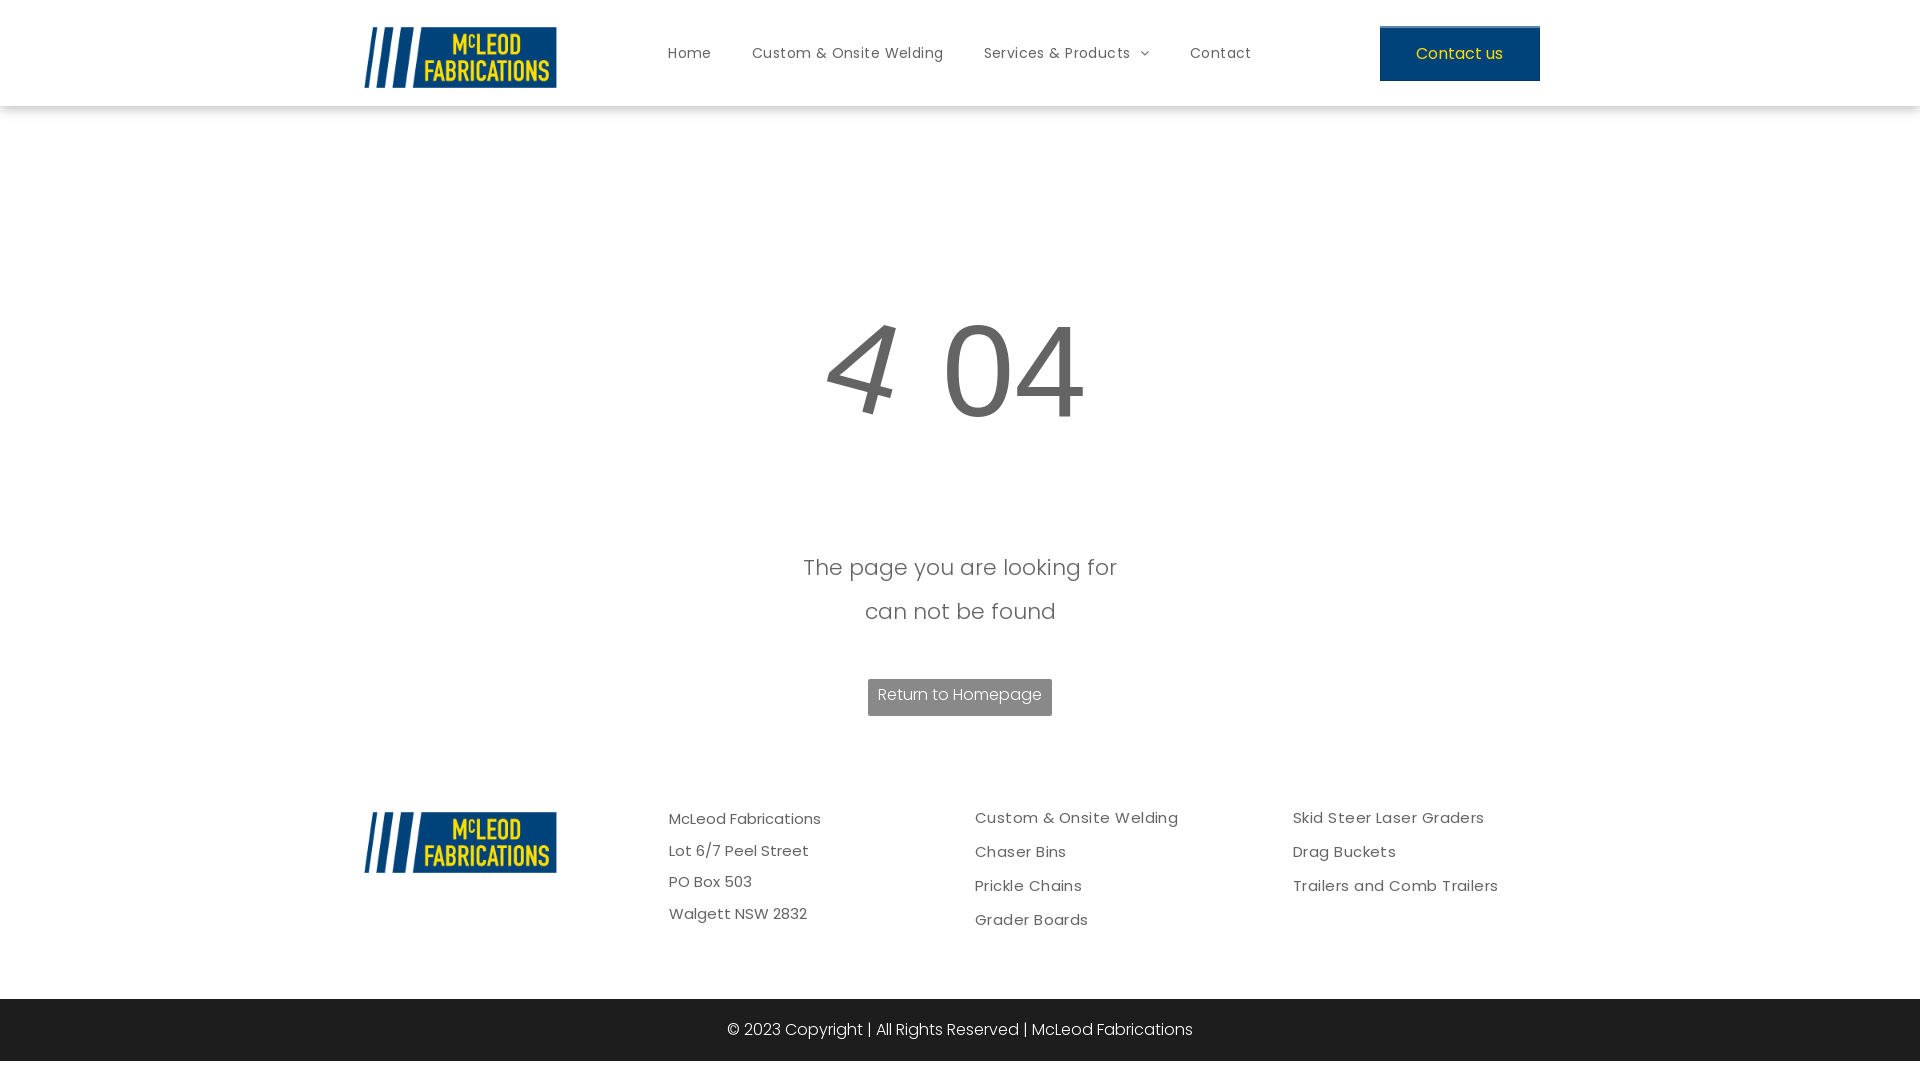 Image resolution: width=1920 pixels, height=1080 pixels. Describe the element at coordinates (1460, 54) in the screenshot. I see `Contact us` at that location.